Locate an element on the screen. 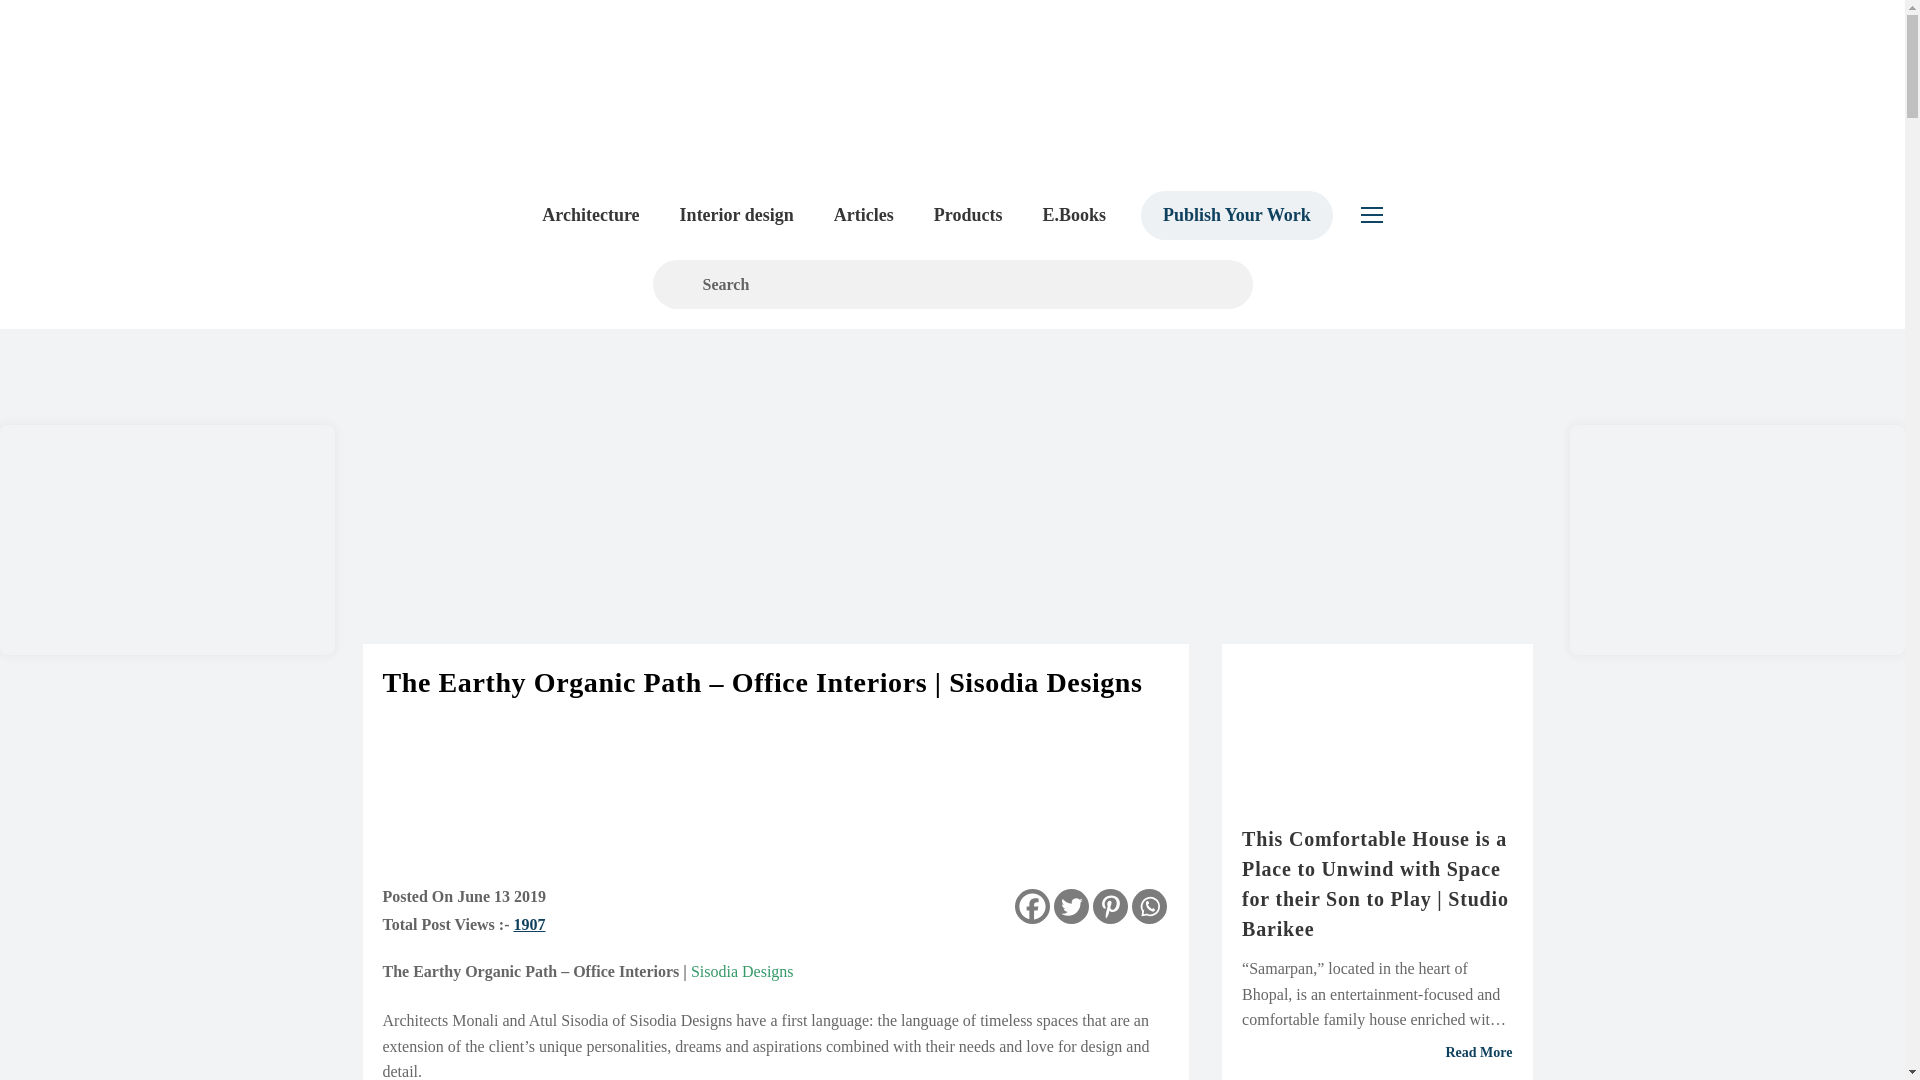 This screenshot has height=1080, width=1920. Read More is located at coordinates (1377, 1052).